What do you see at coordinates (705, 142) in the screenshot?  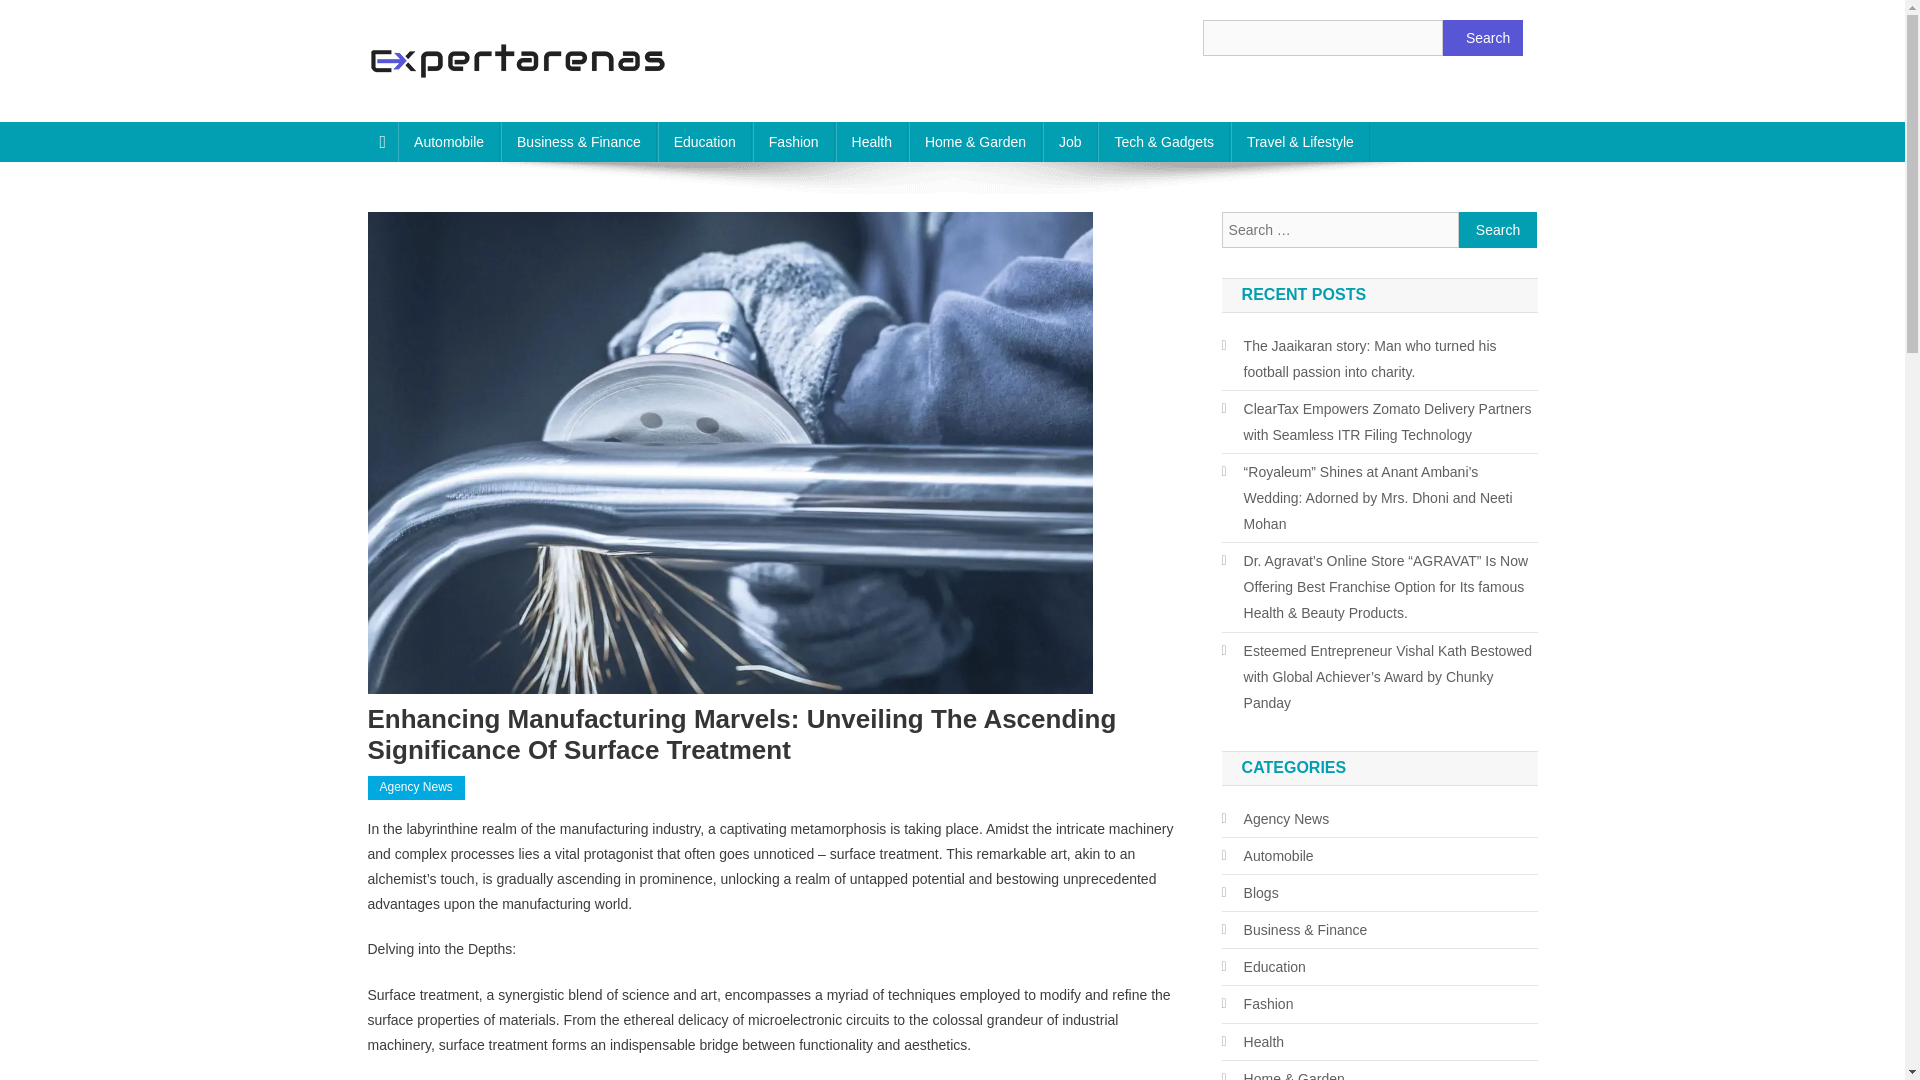 I see `Education` at bounding box center [705, 142].